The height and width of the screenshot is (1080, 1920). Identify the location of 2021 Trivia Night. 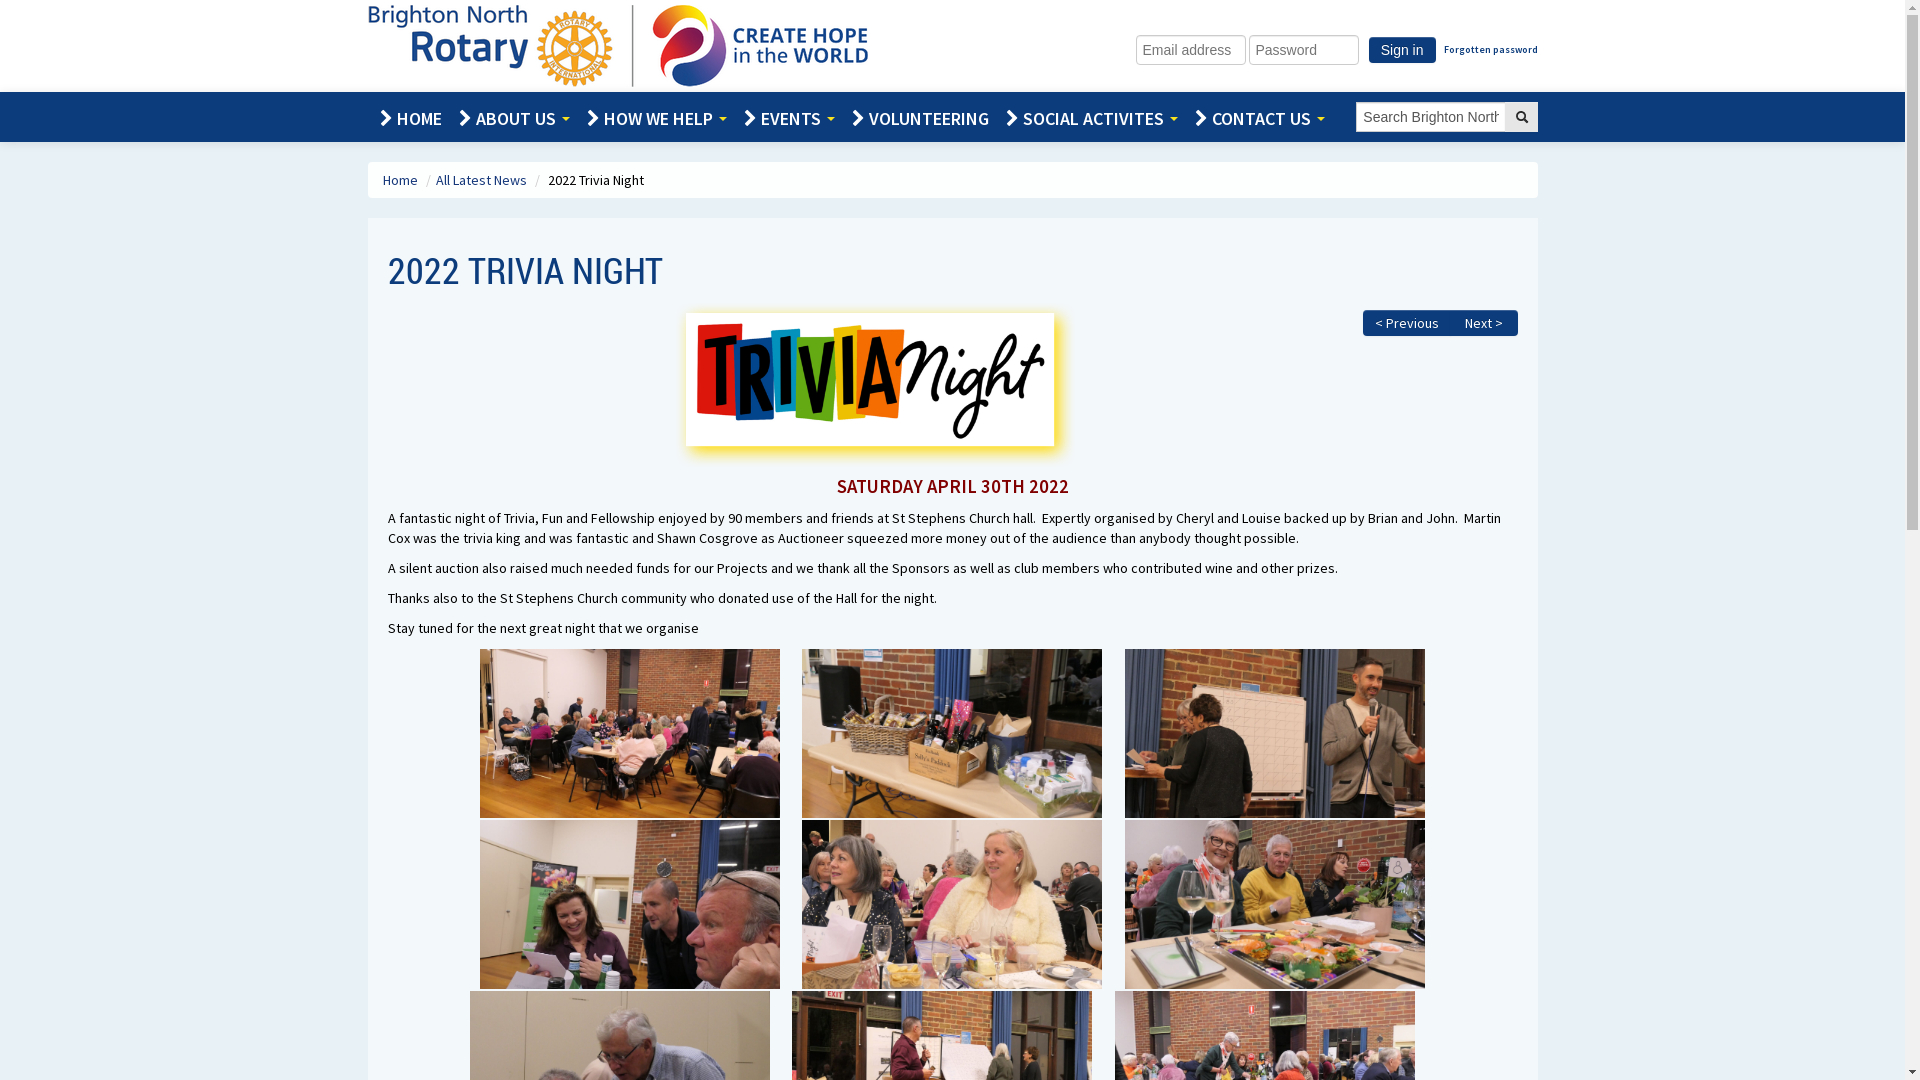
(876, 385).